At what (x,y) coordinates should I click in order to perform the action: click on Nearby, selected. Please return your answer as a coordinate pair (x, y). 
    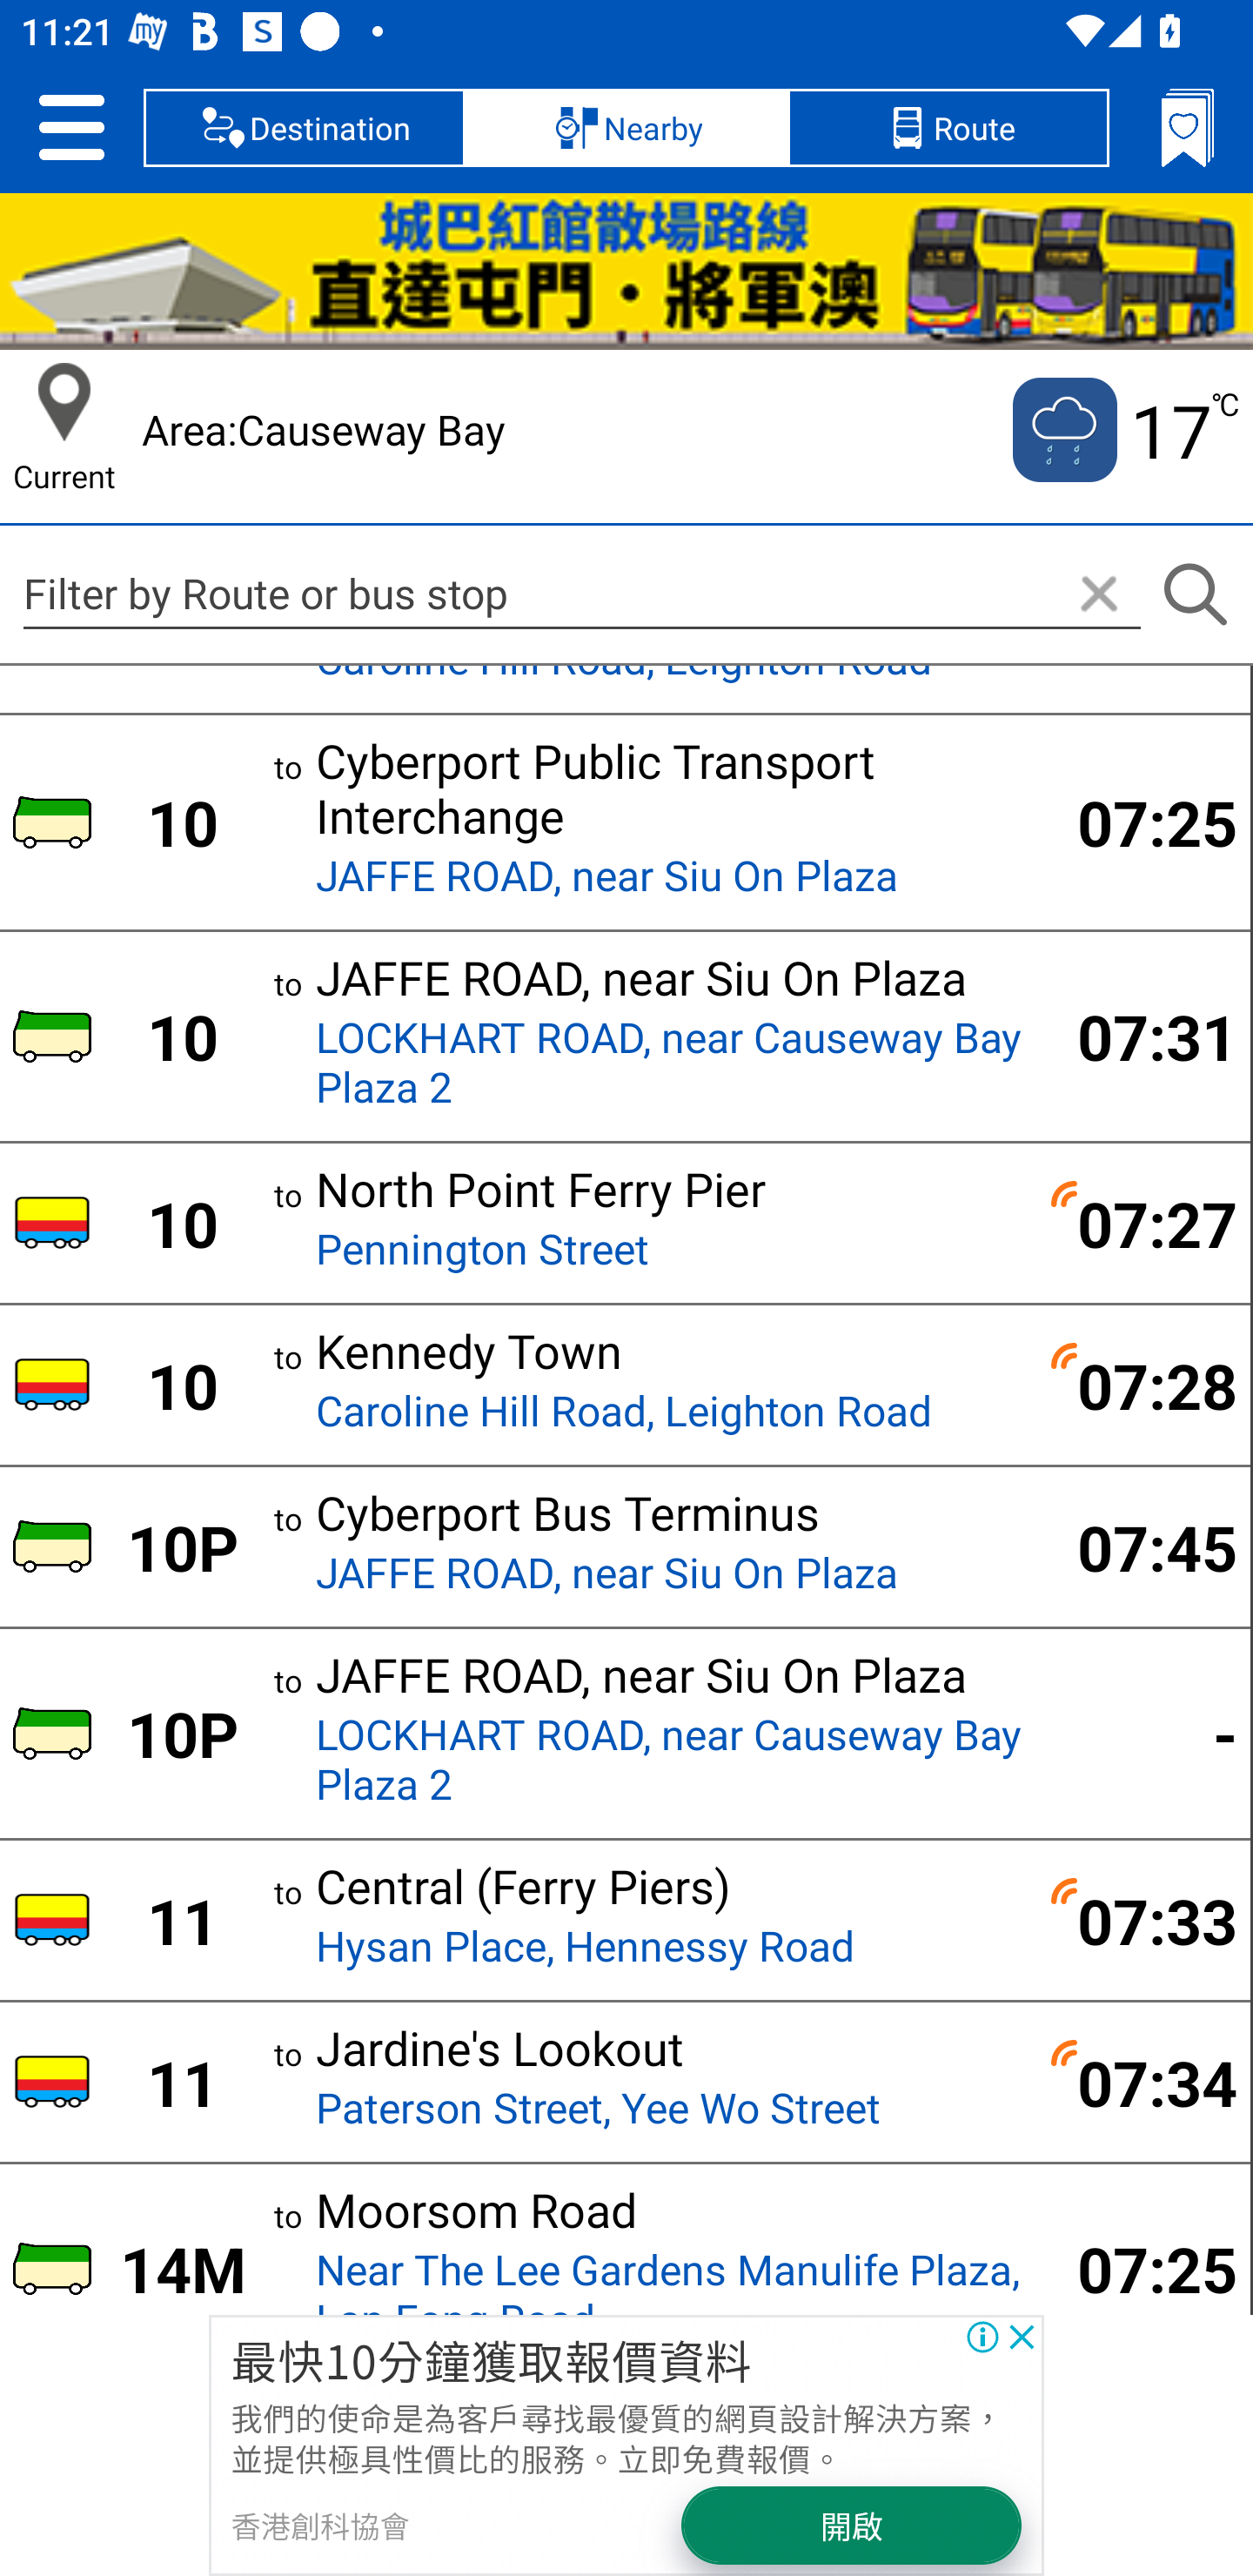
    Looking at the image, I should click on (626, 127).